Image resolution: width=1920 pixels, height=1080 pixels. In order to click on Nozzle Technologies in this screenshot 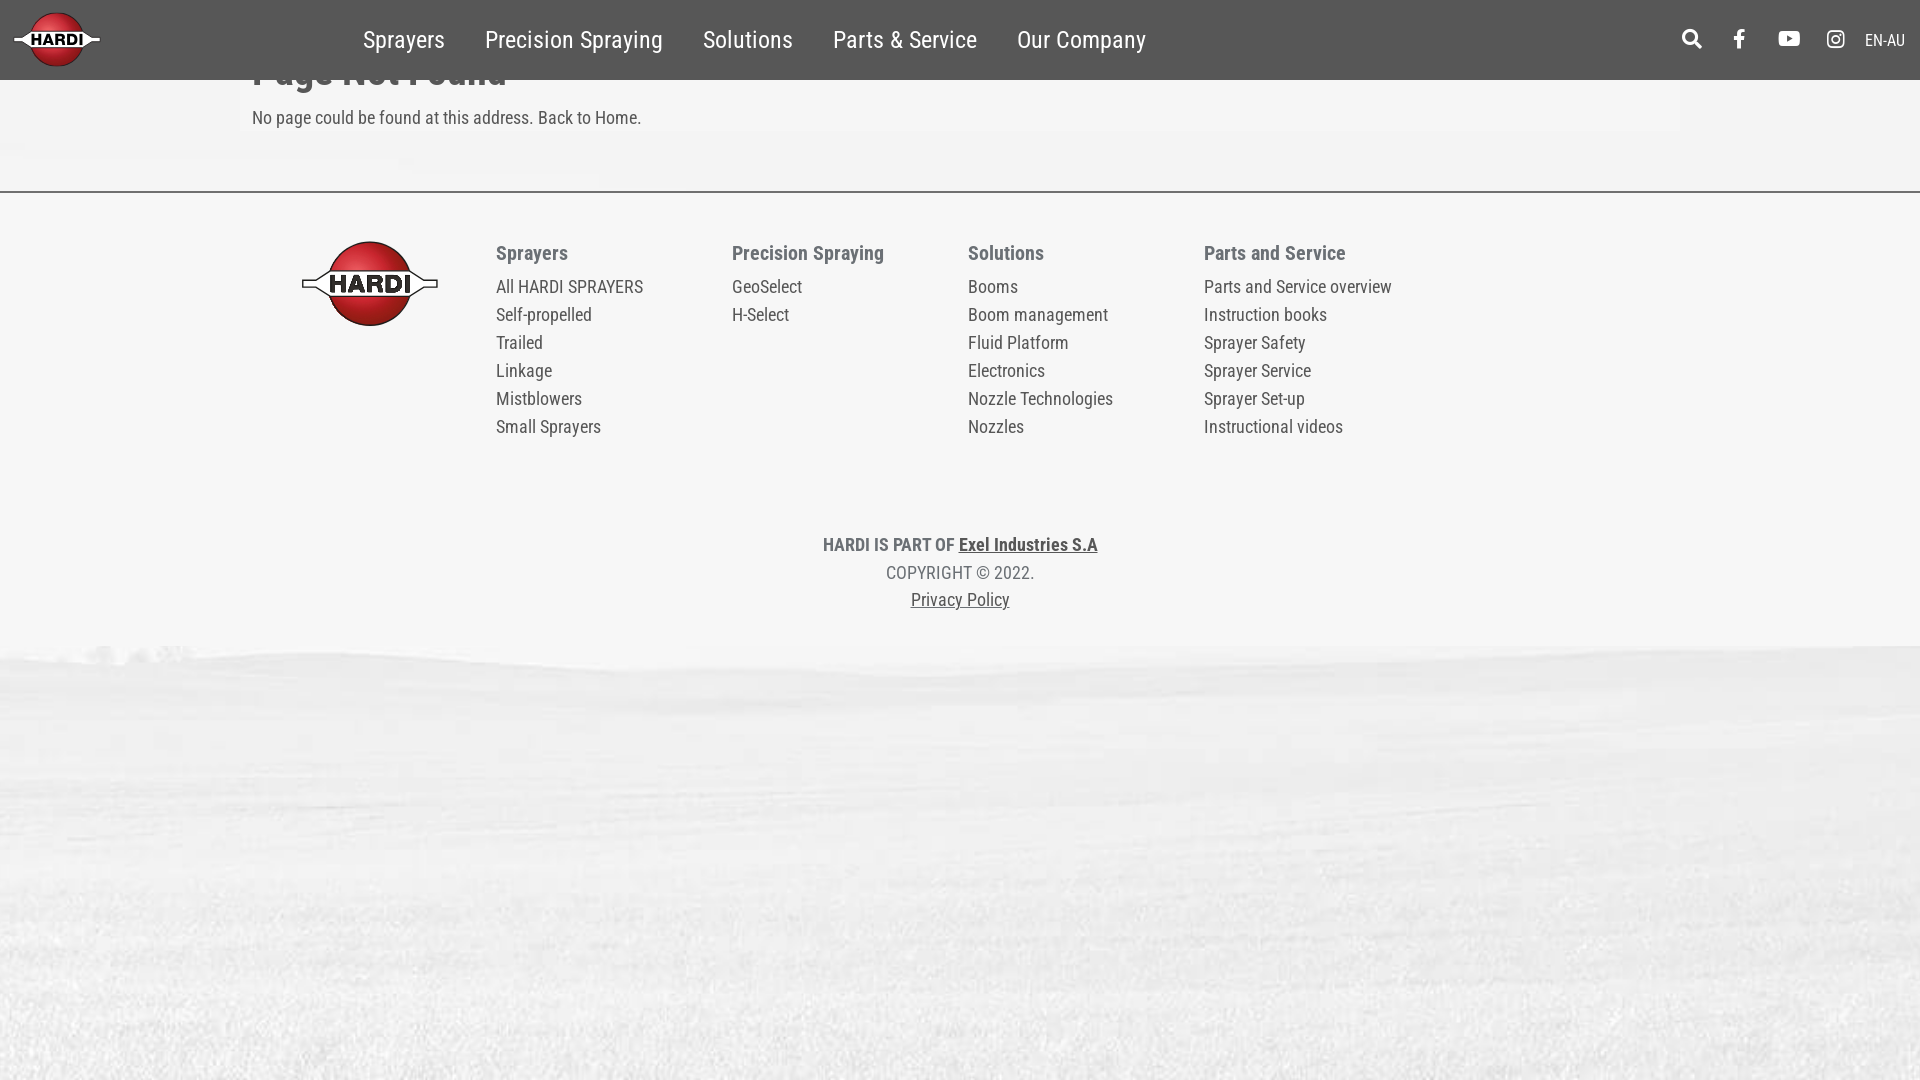, I will do `click(1040, 398)`.